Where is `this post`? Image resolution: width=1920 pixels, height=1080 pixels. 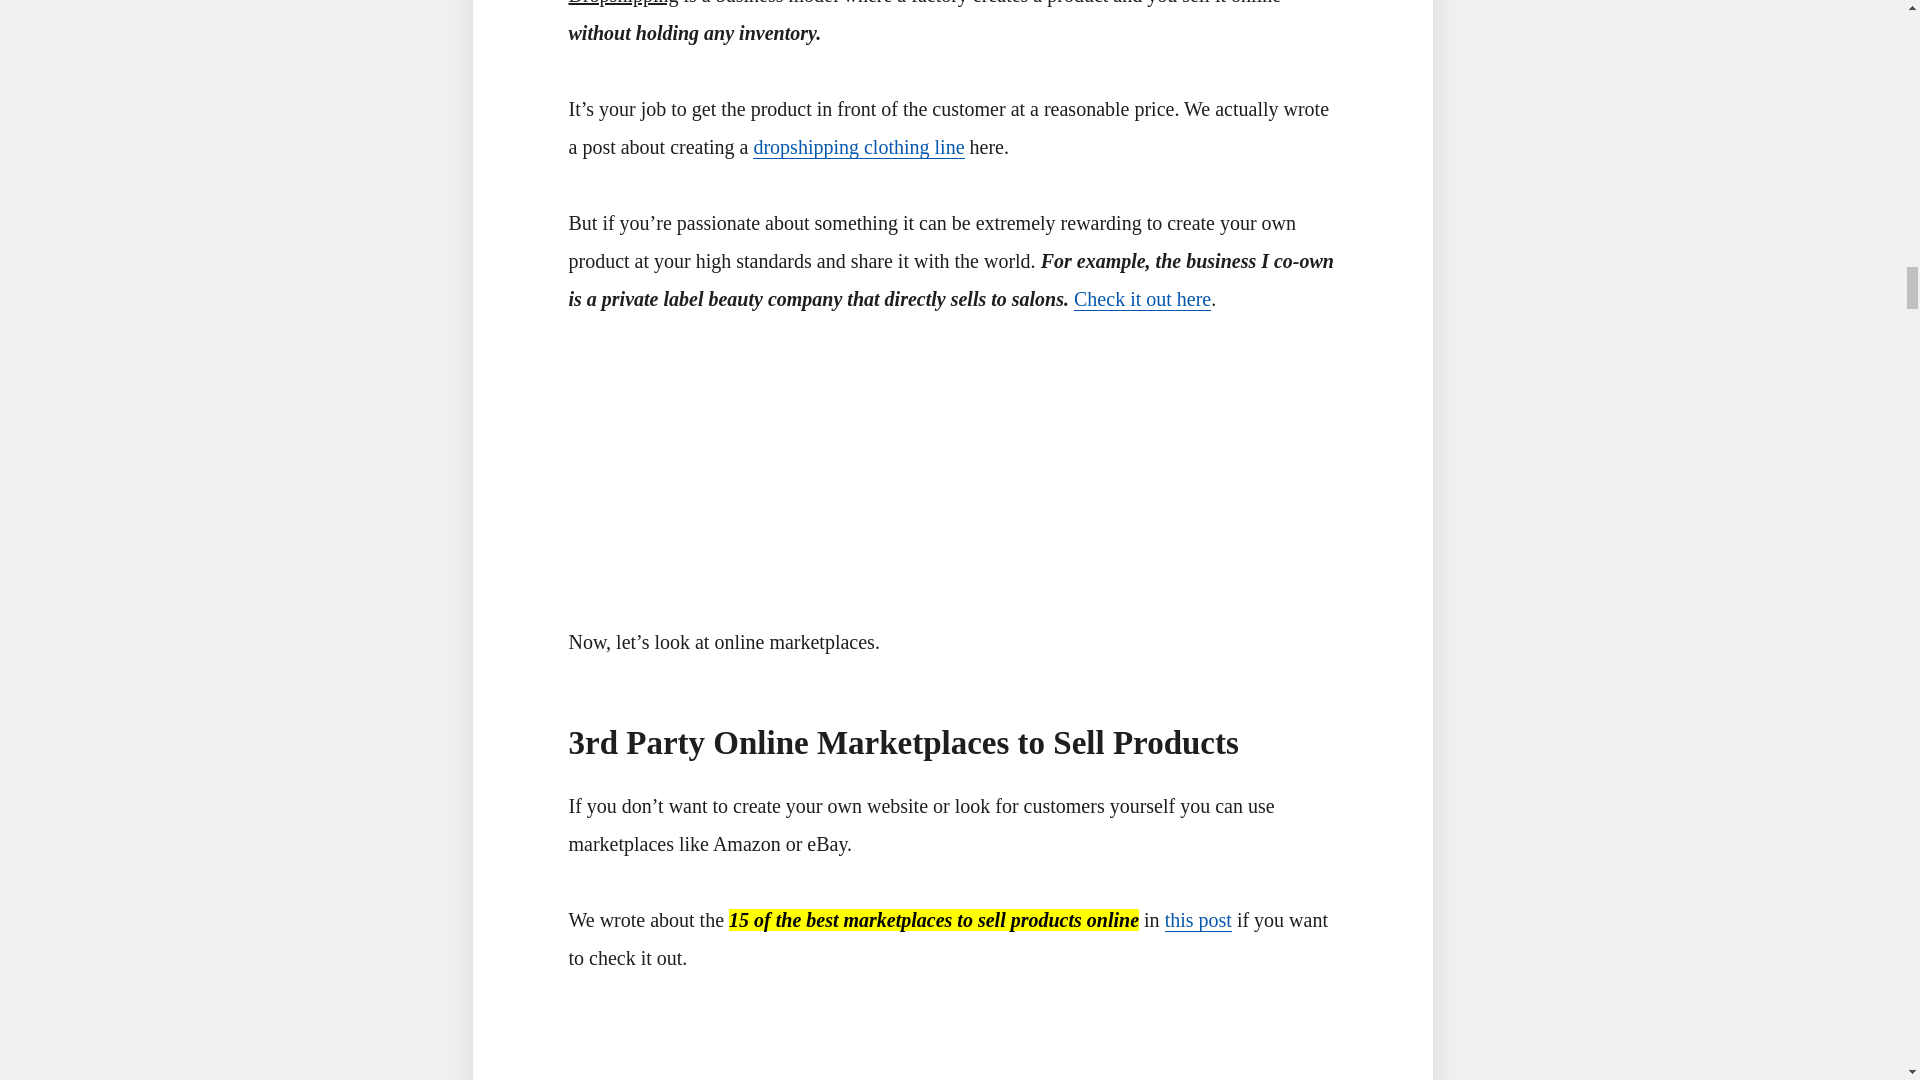
this post is located at coordinates (1198, 920).